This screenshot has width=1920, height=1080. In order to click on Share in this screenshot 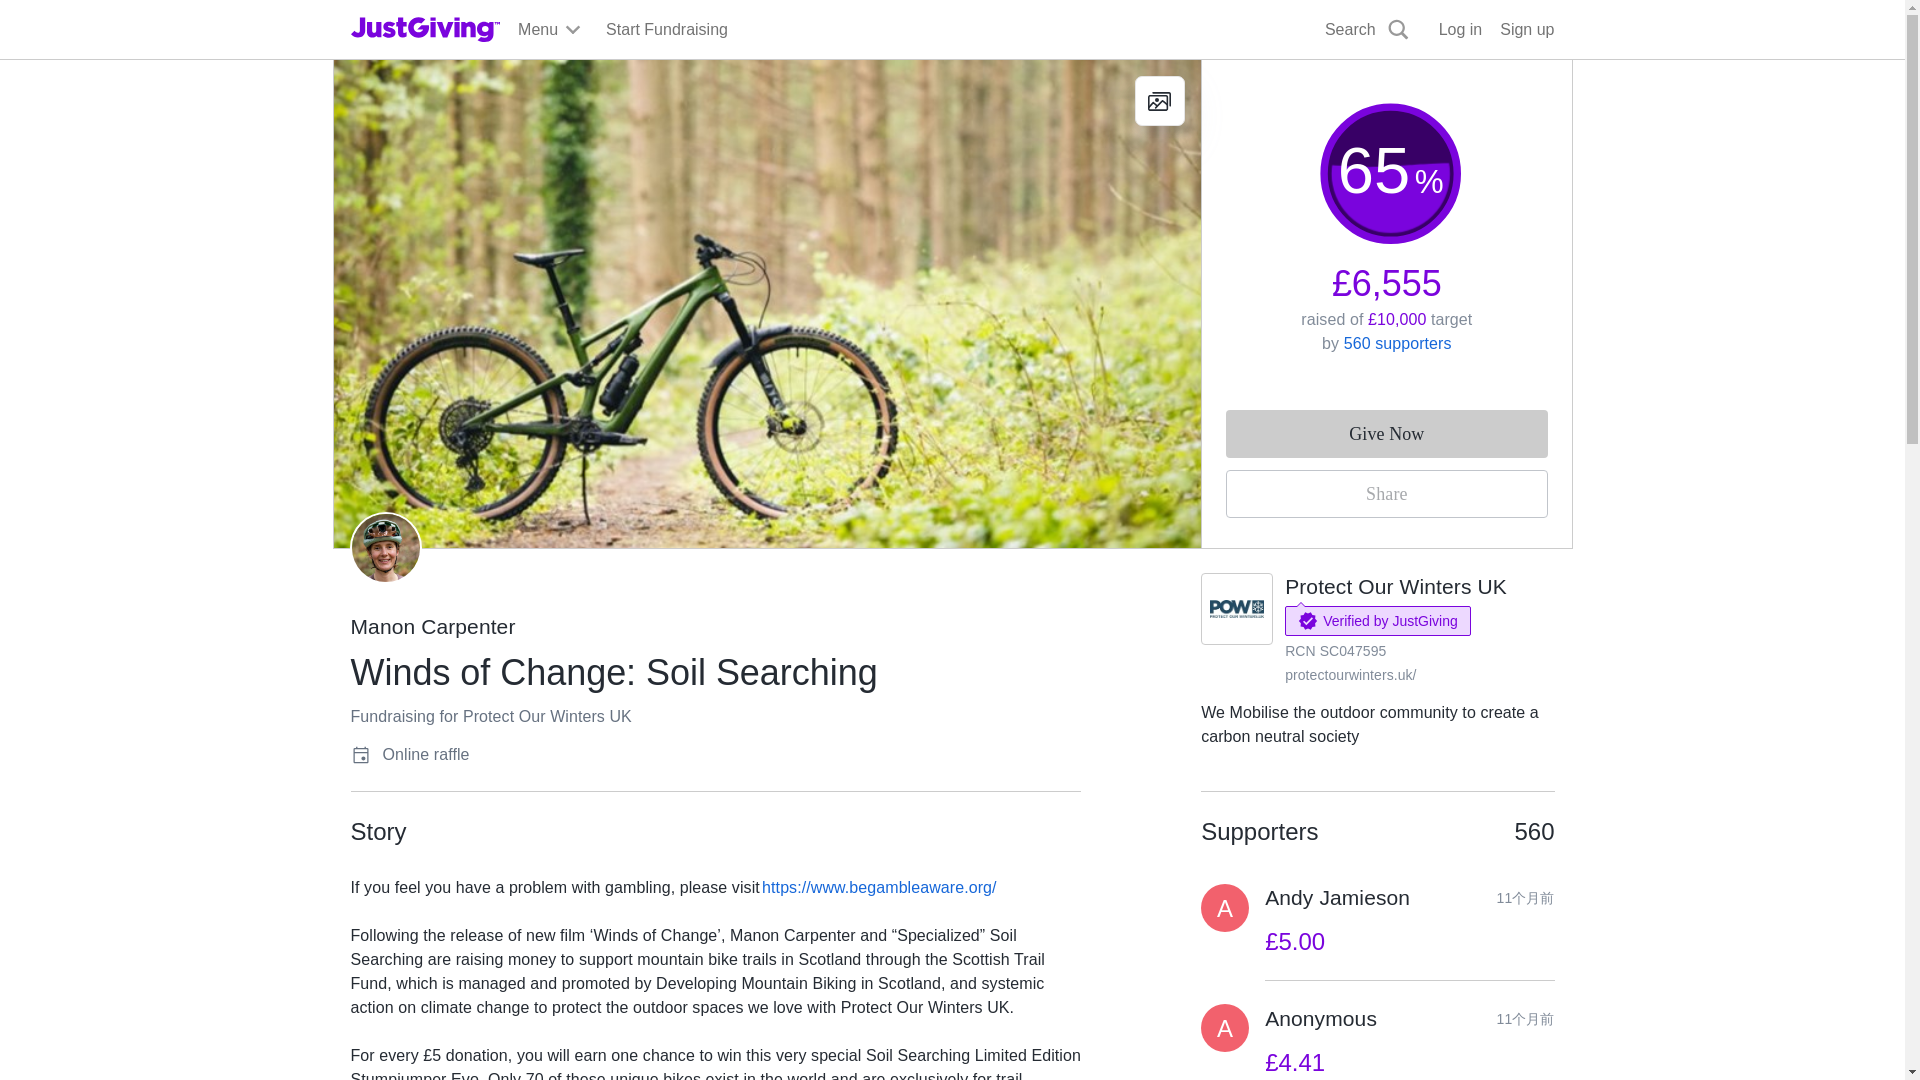, I will do `click(1386, 494)`.